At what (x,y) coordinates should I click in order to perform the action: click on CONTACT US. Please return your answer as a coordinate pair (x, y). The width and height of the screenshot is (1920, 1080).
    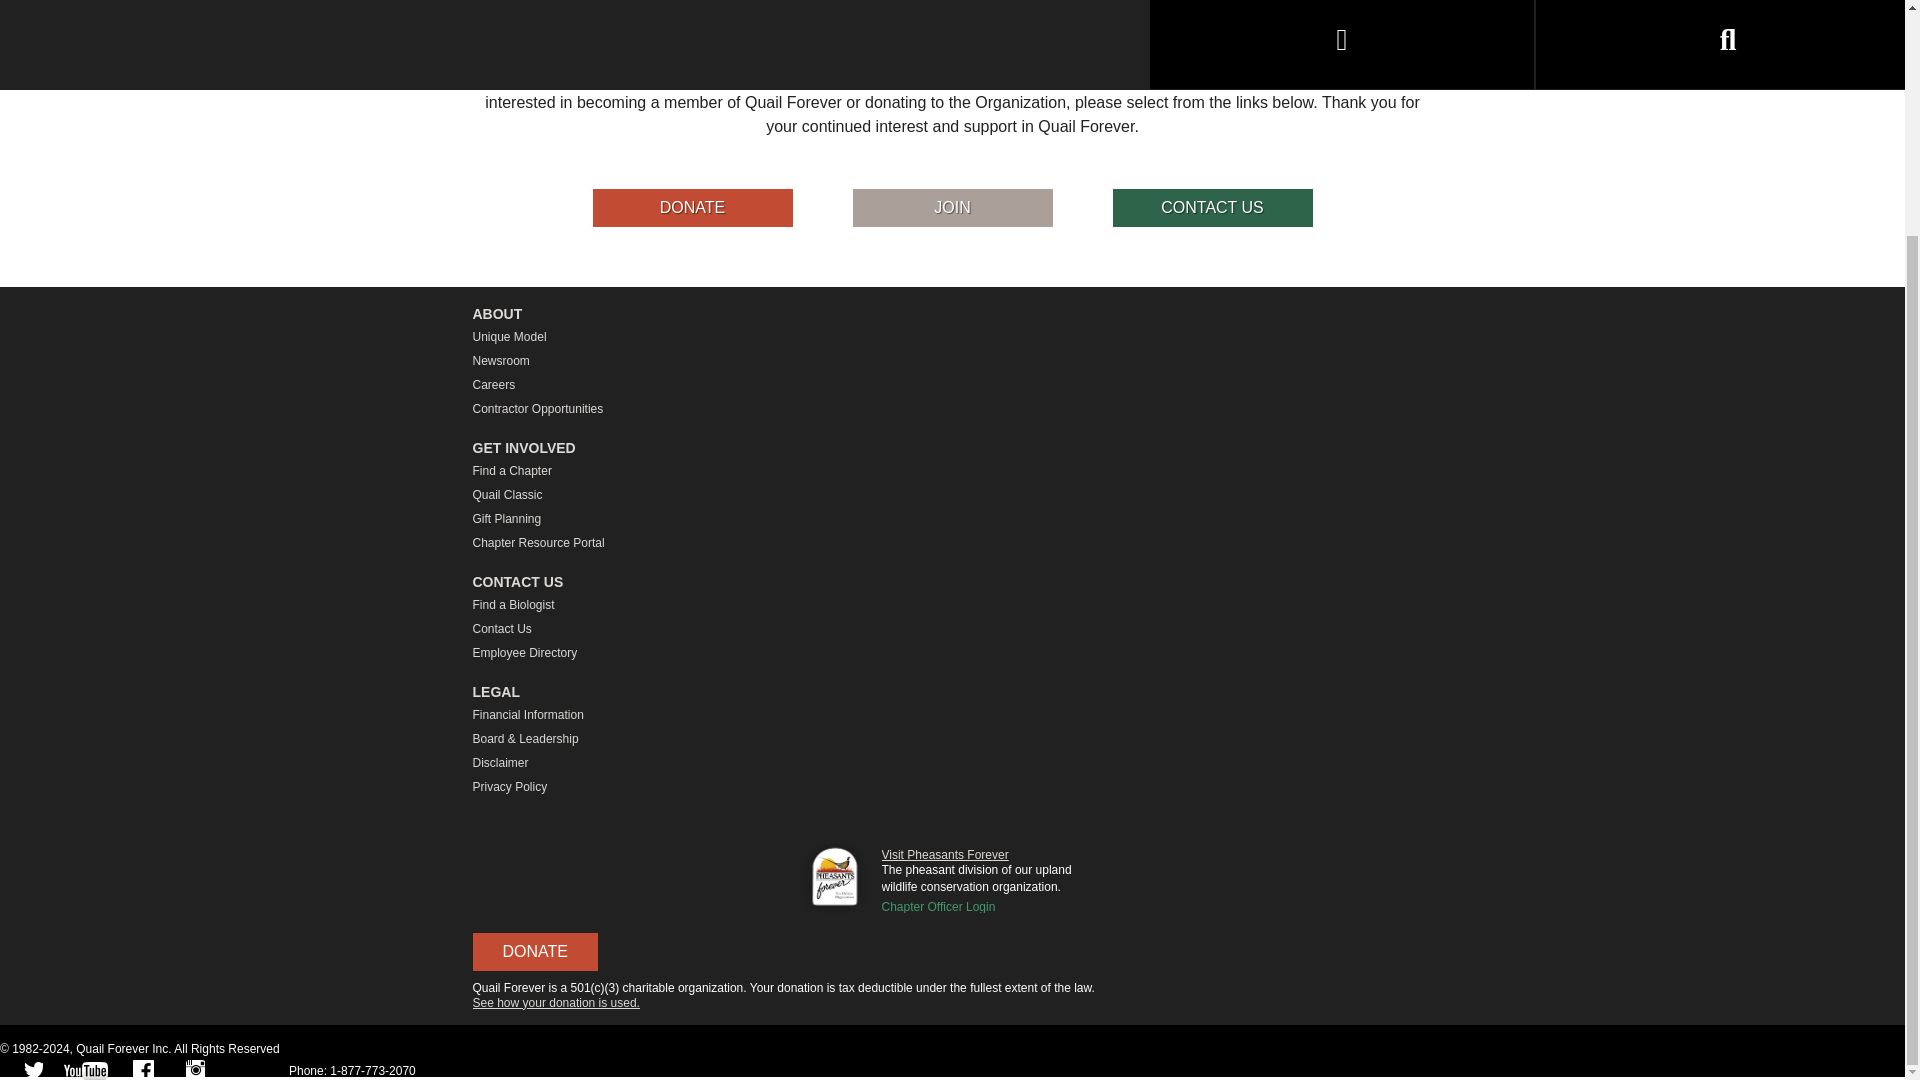
    Looking at the image, I should click on (1211, 208).